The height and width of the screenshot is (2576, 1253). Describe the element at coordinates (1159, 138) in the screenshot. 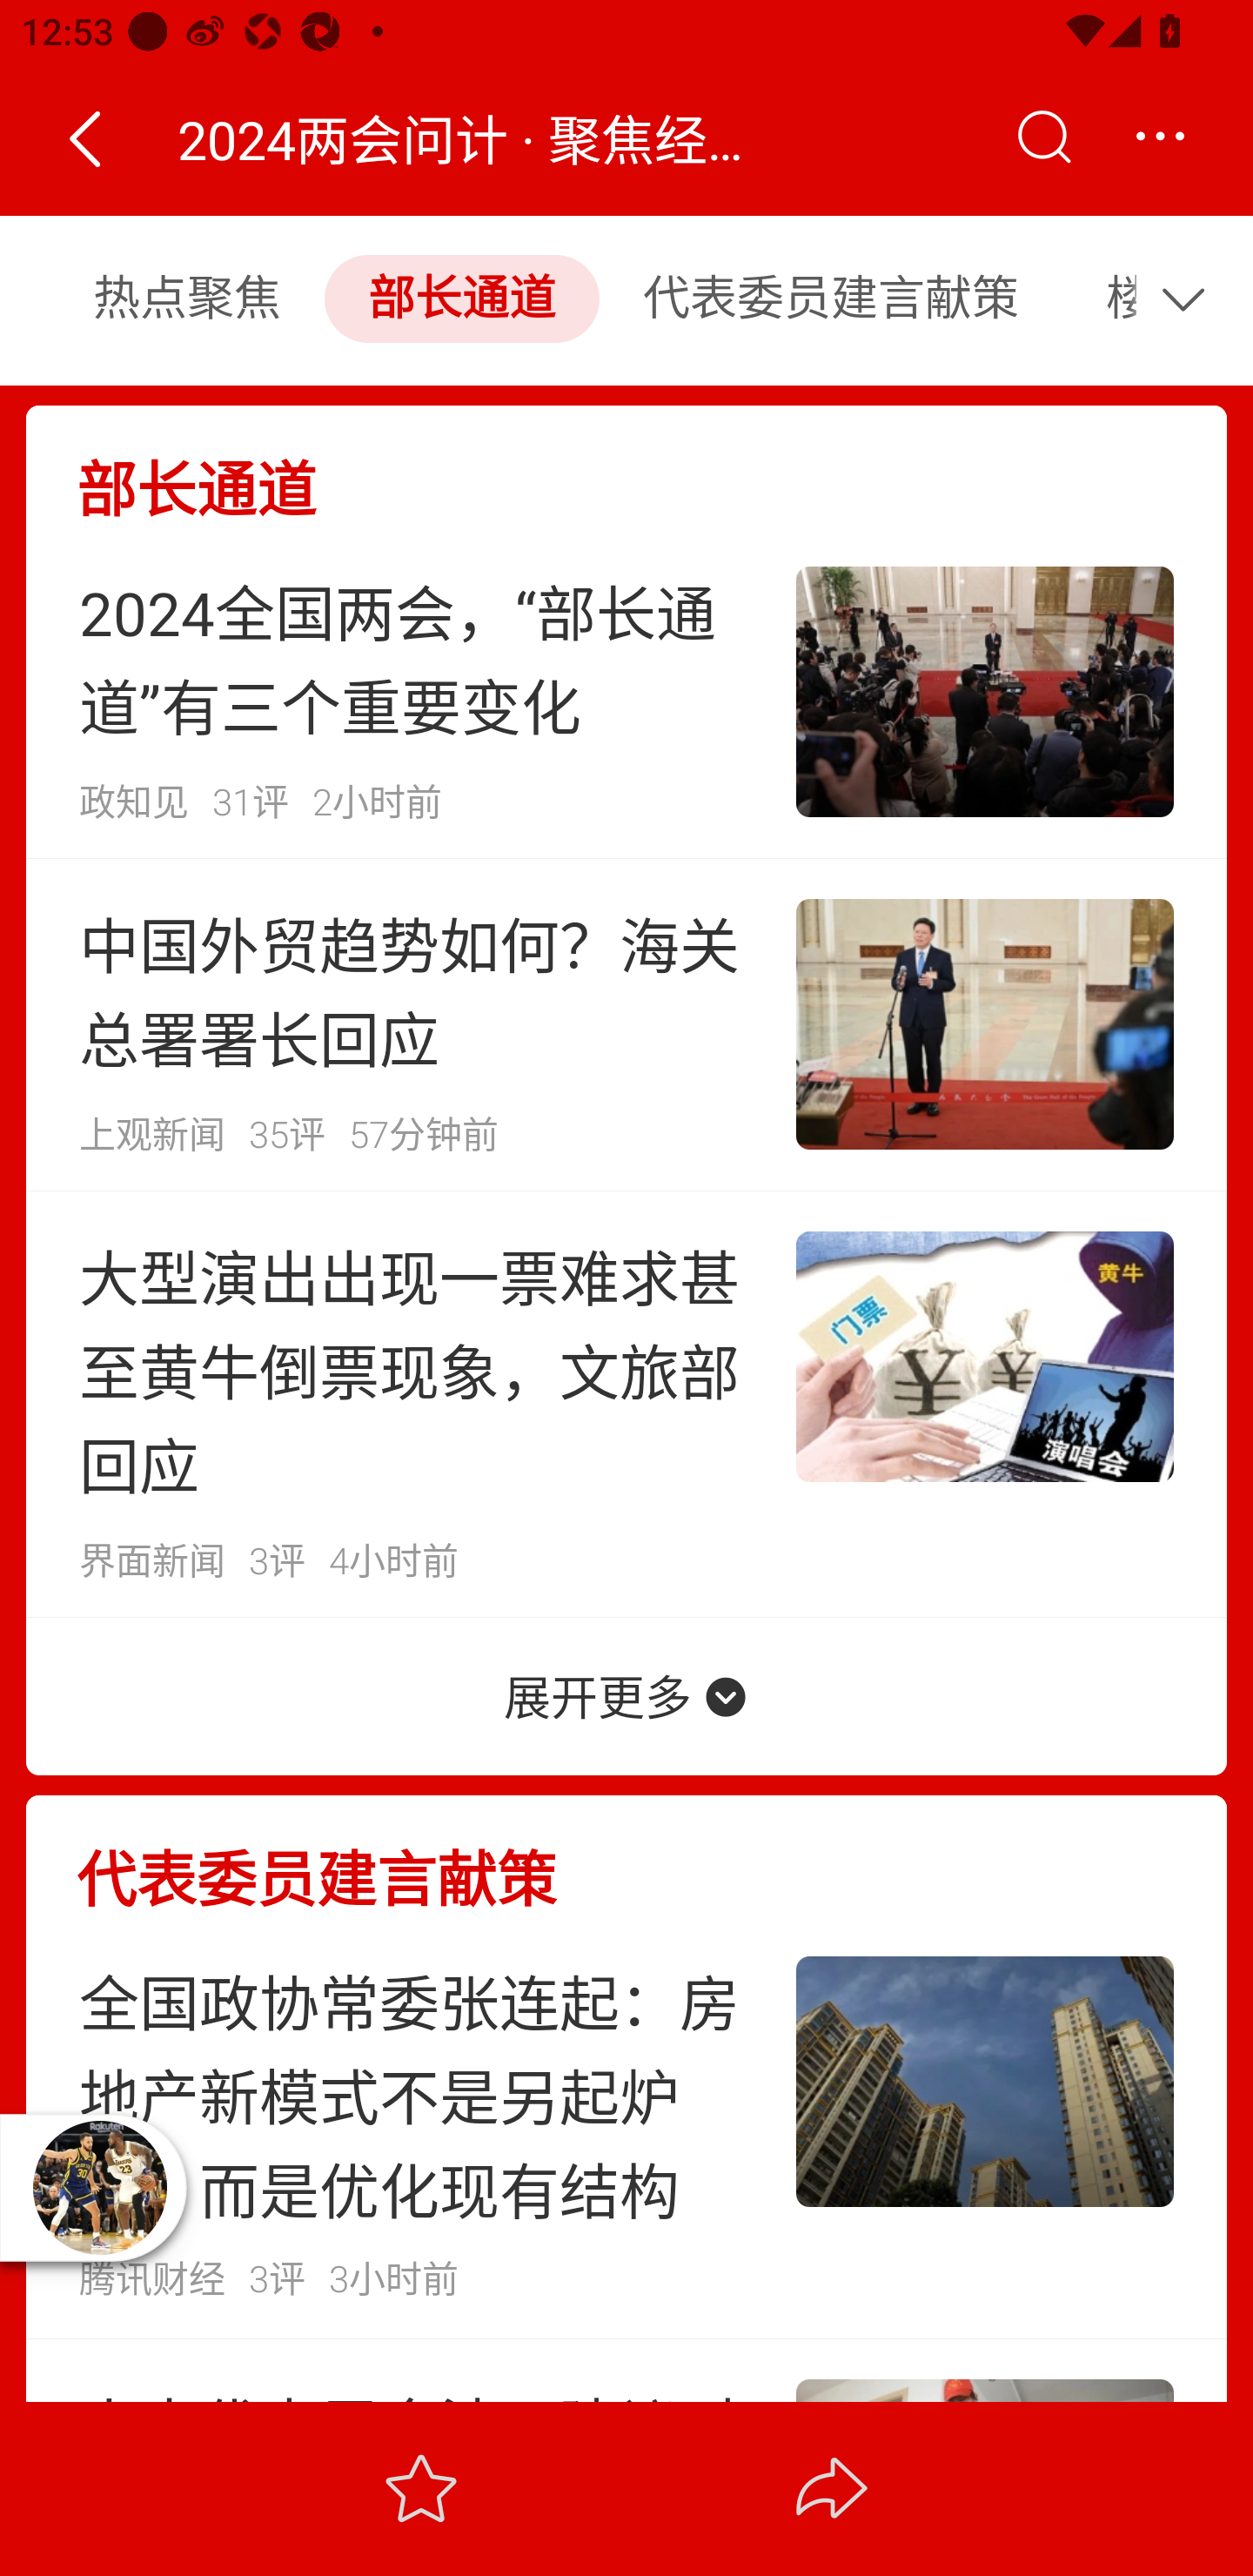

I see `` at that location.